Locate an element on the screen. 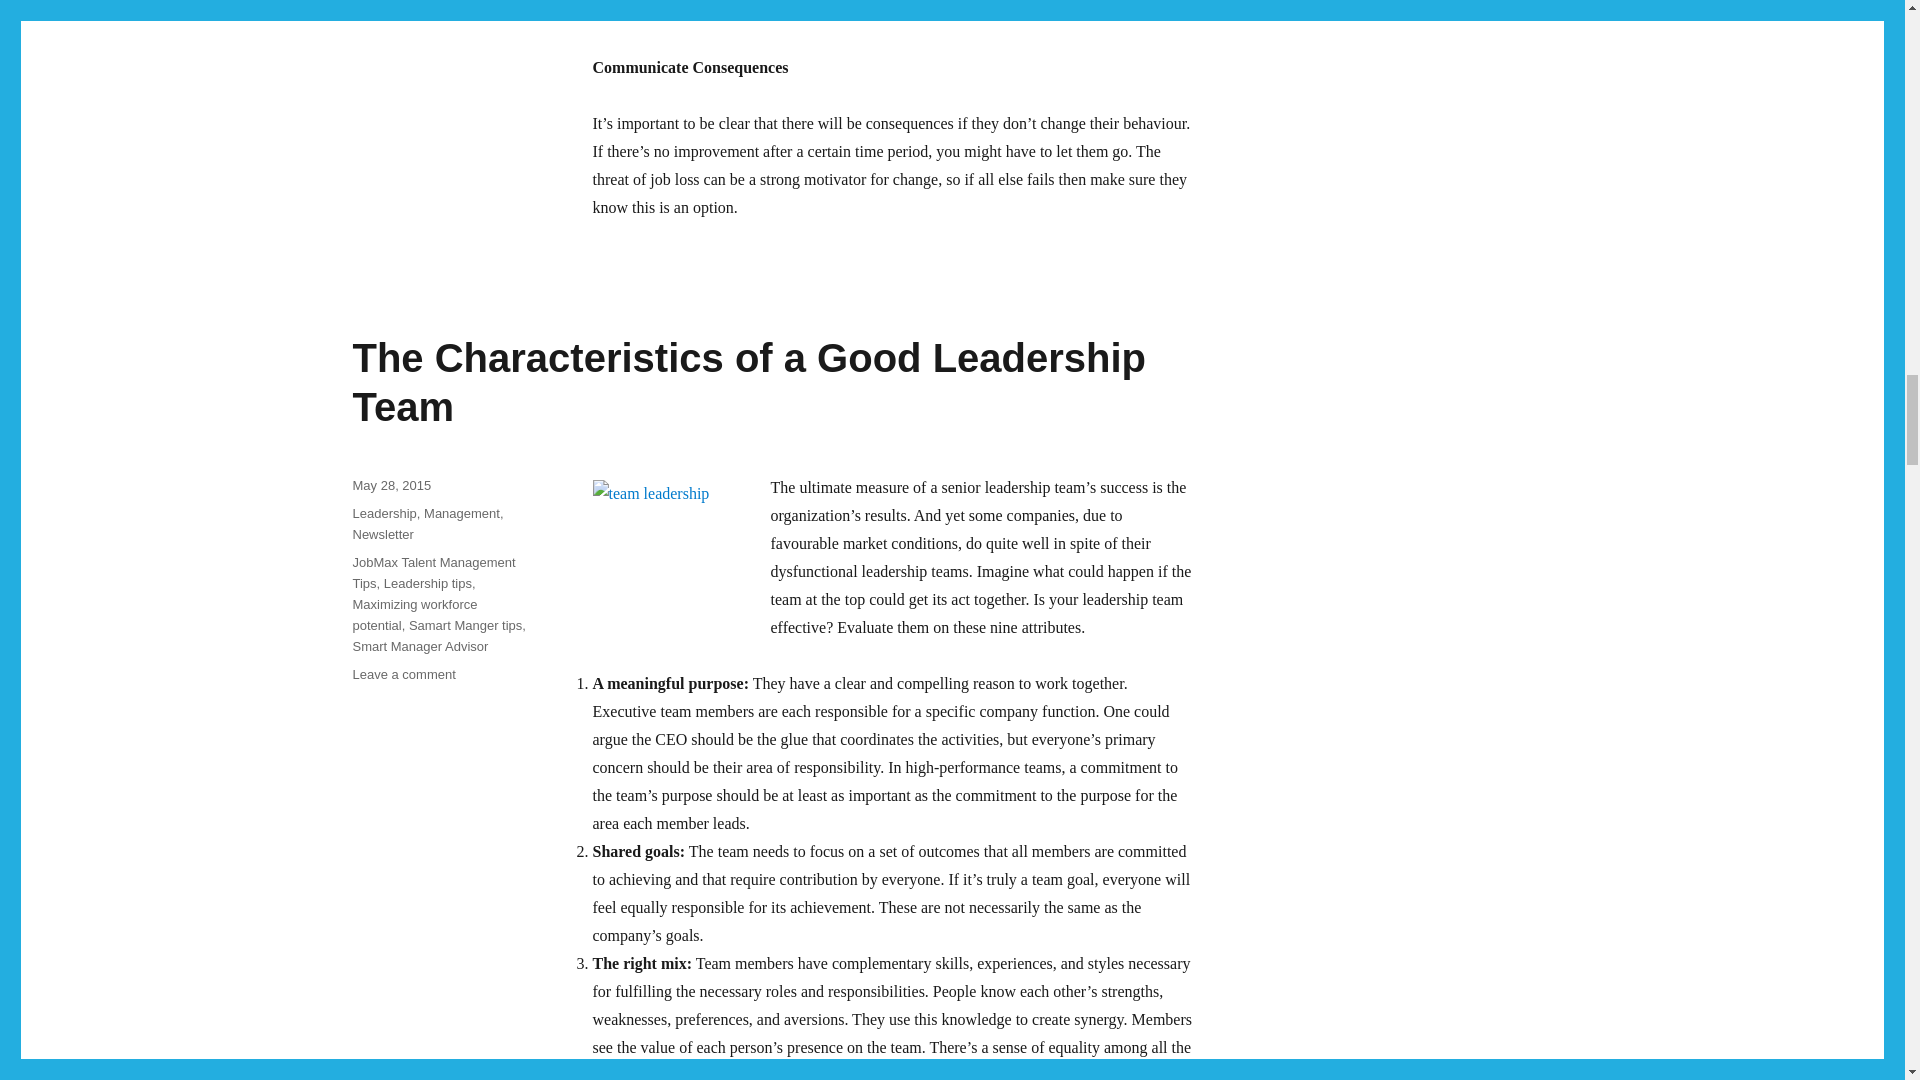  The Characteristics of a Good Leadership Team is located at coordinates (748, 382).